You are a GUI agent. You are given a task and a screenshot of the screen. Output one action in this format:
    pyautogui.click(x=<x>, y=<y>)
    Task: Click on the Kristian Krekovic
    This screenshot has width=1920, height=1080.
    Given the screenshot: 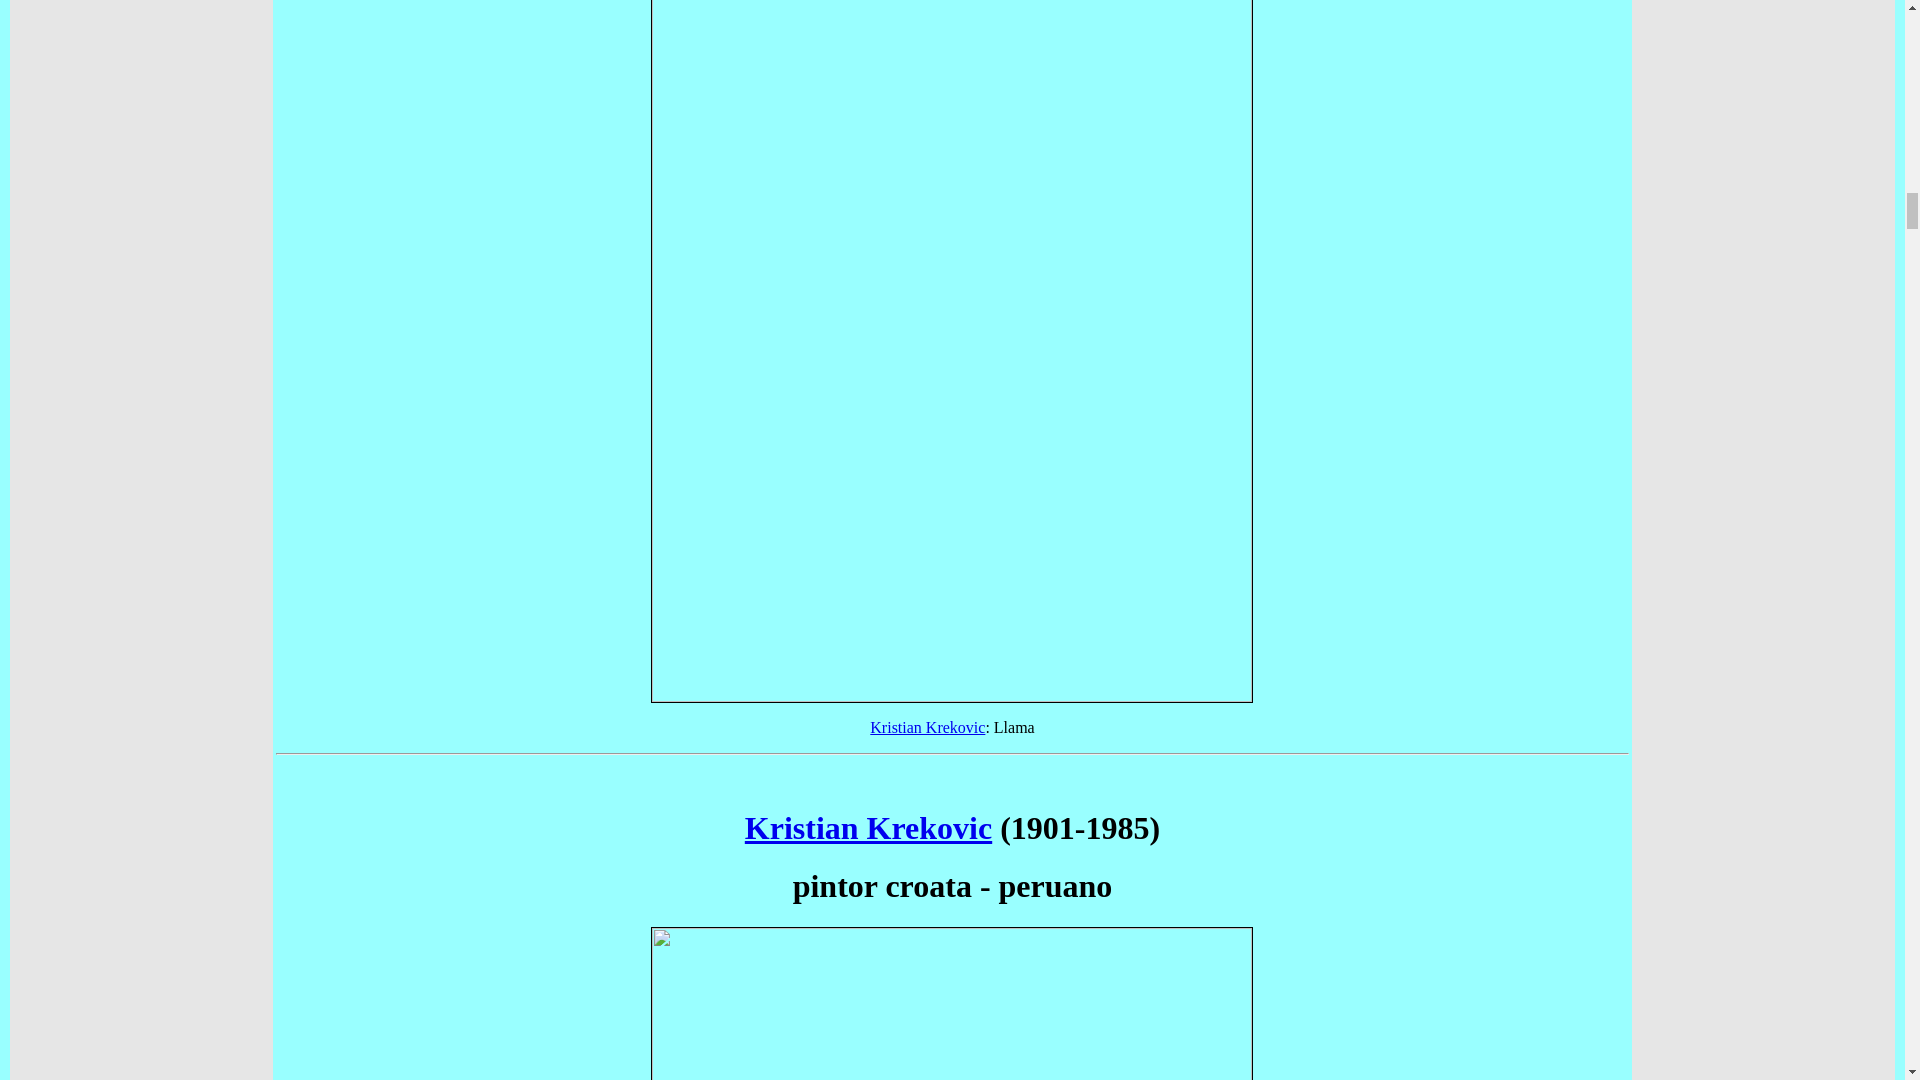 What is the action you would take?
    pyautogui.click(x=868, y=828)
    